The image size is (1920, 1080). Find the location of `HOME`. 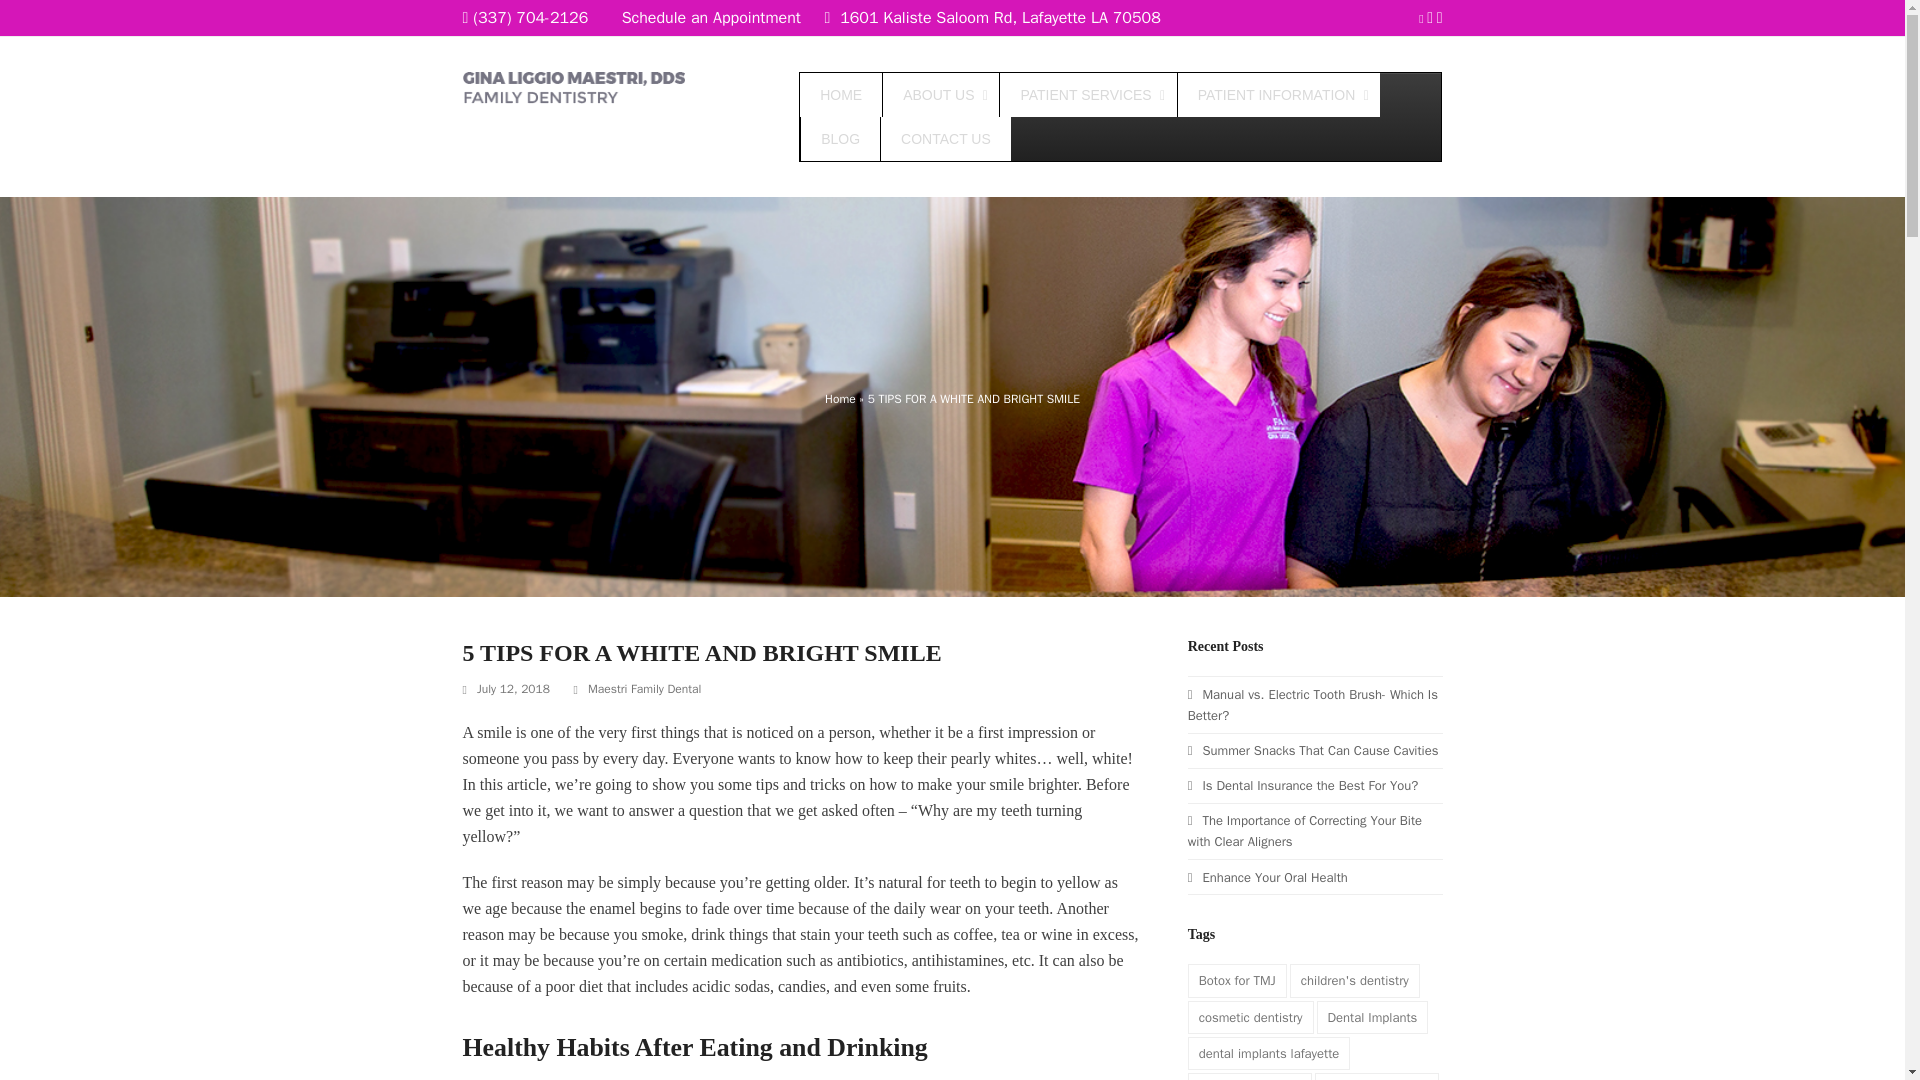

HOME is located at coordinates (840, 94).